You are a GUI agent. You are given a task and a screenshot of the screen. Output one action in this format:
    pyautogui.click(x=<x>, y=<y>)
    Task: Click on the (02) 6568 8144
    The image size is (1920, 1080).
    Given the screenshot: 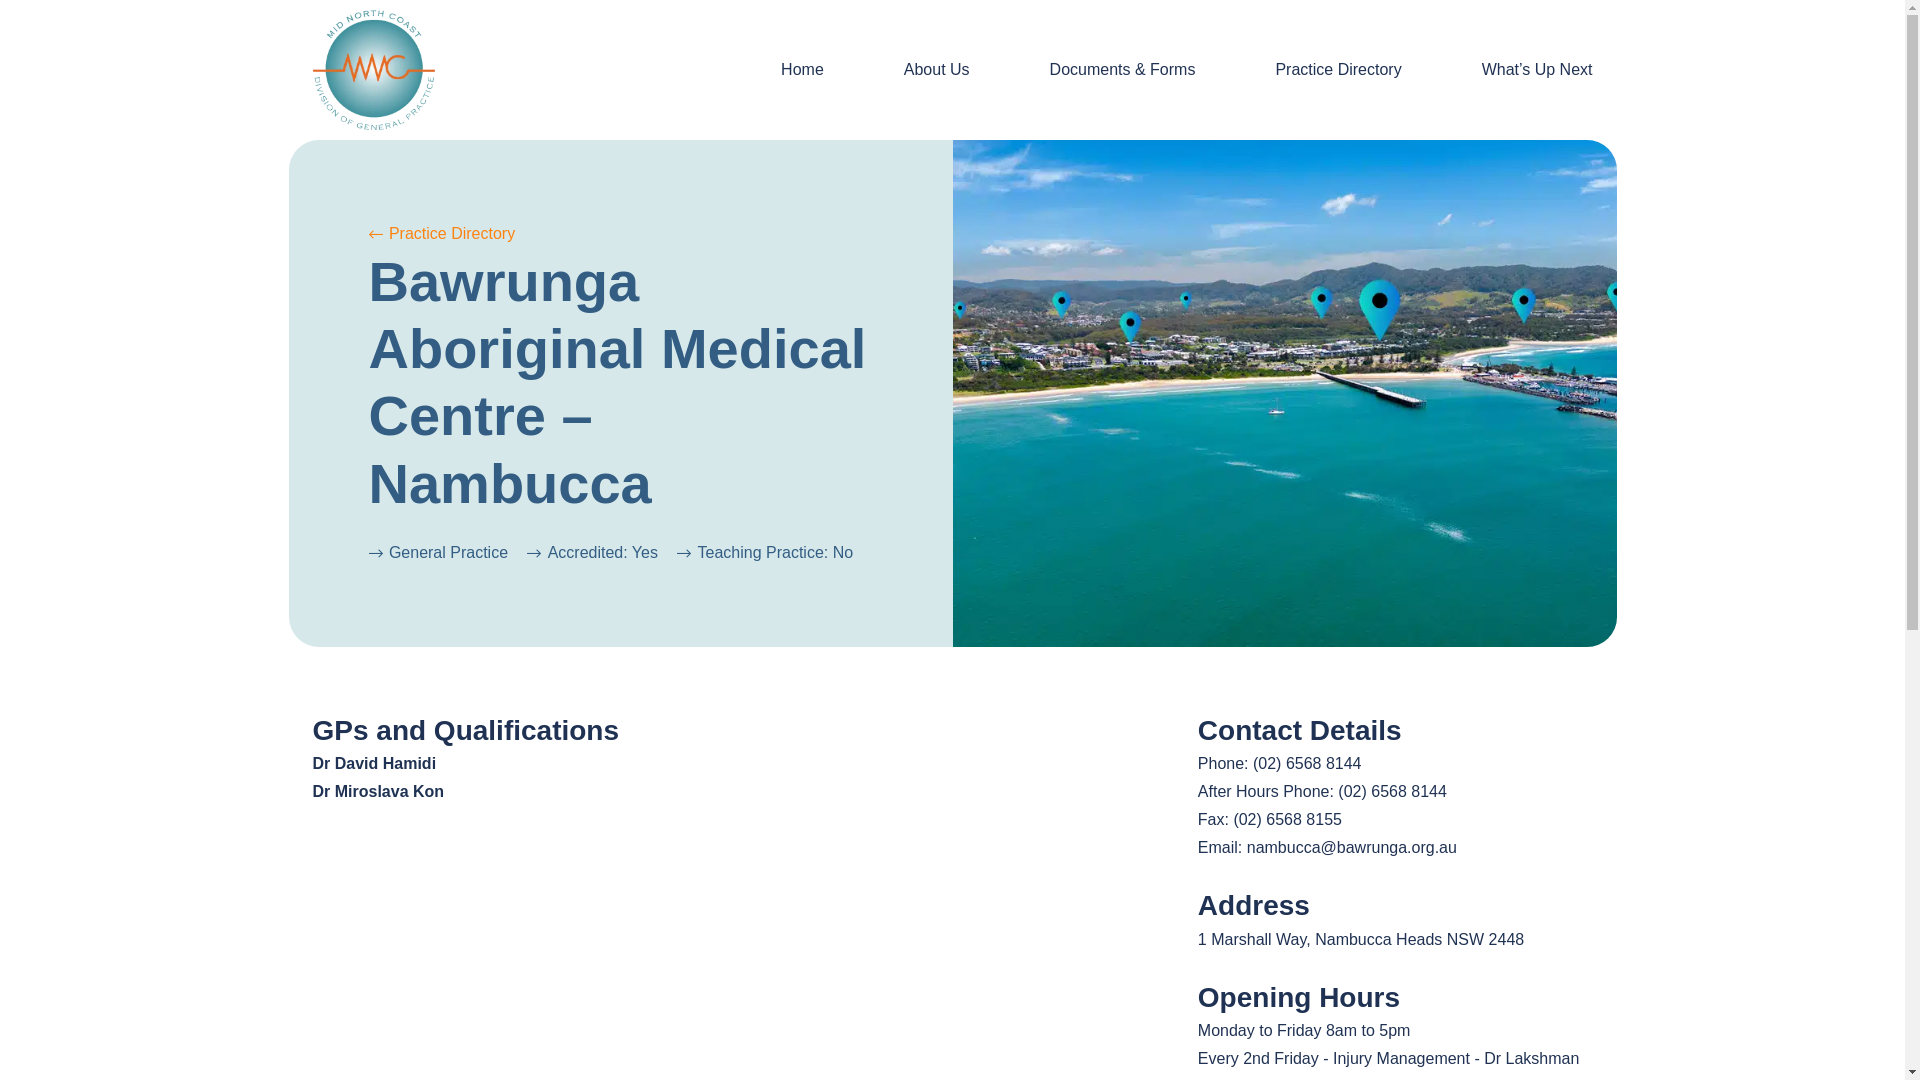 What is the action you would take?
    pyautogui.click(x=1308, y=764)
    